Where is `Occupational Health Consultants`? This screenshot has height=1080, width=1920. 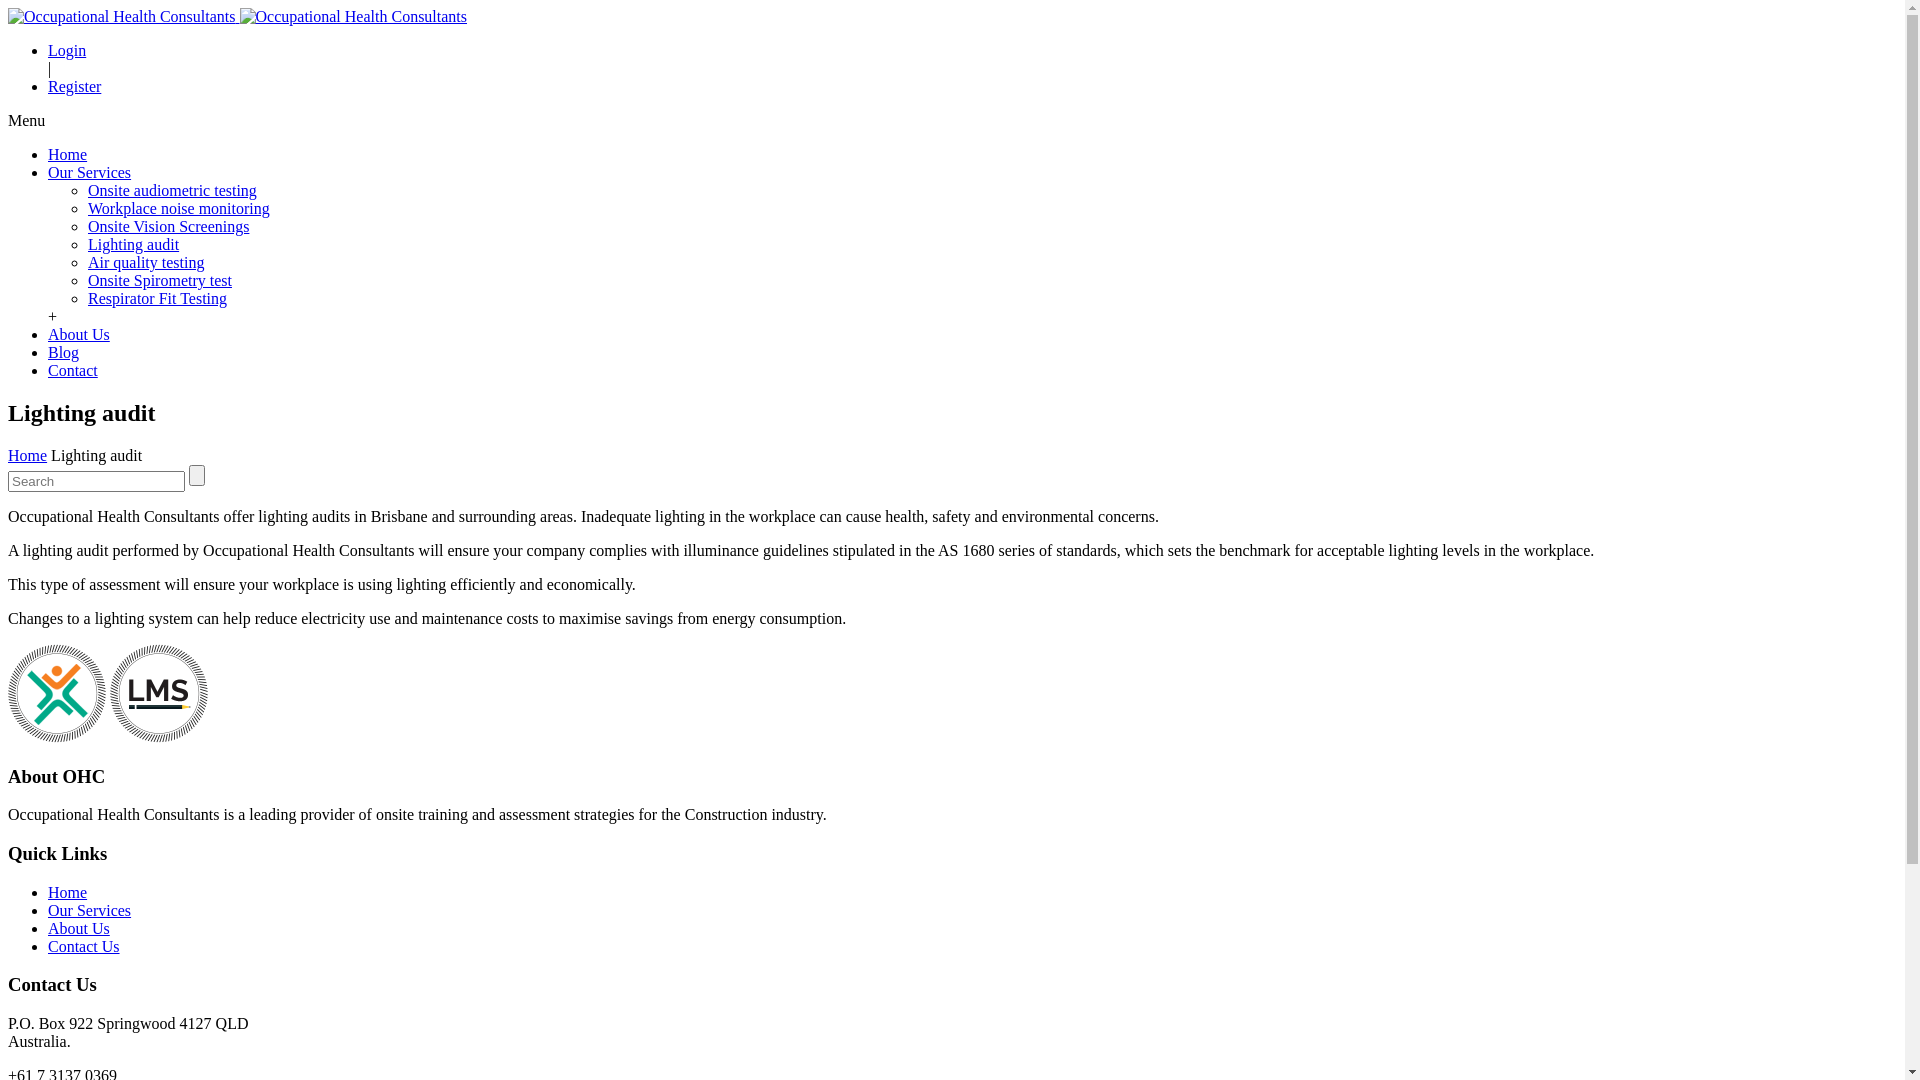 Occupational Health Consultants is located at coordinates (159, 694).